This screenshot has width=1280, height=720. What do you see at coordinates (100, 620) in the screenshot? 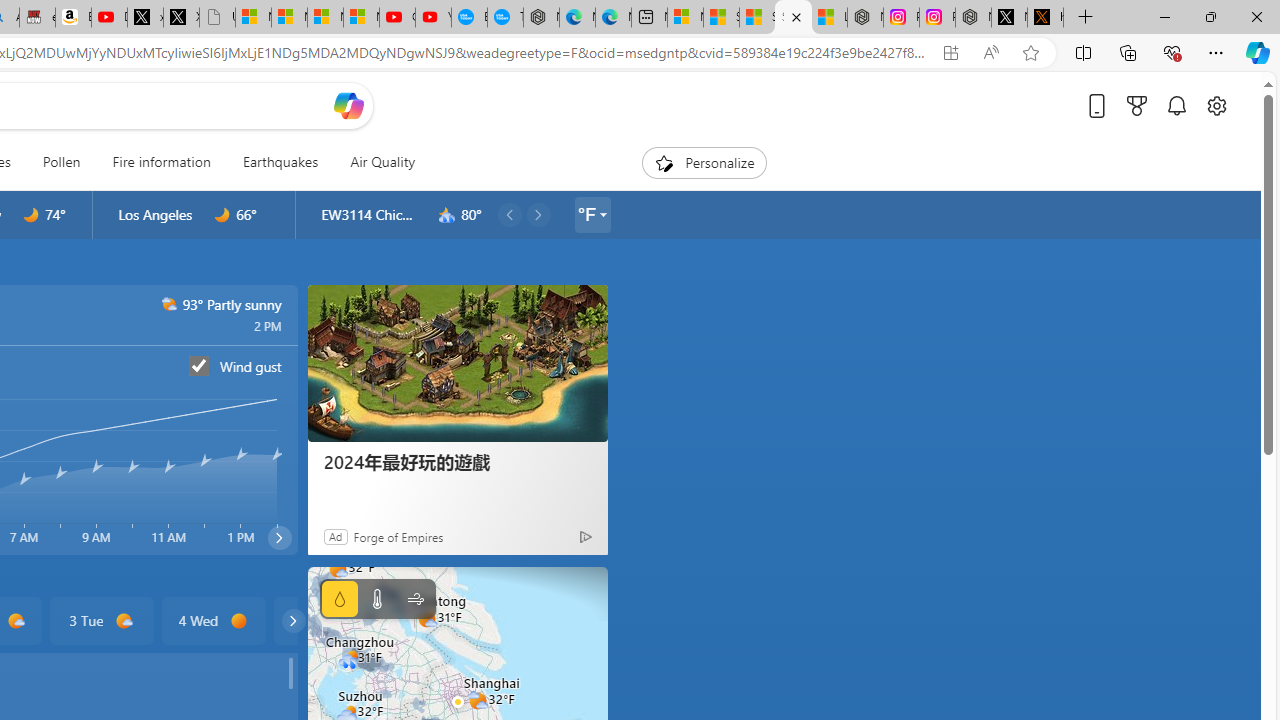
I see `3 Tue d1000` at bounding box center [100, 620].